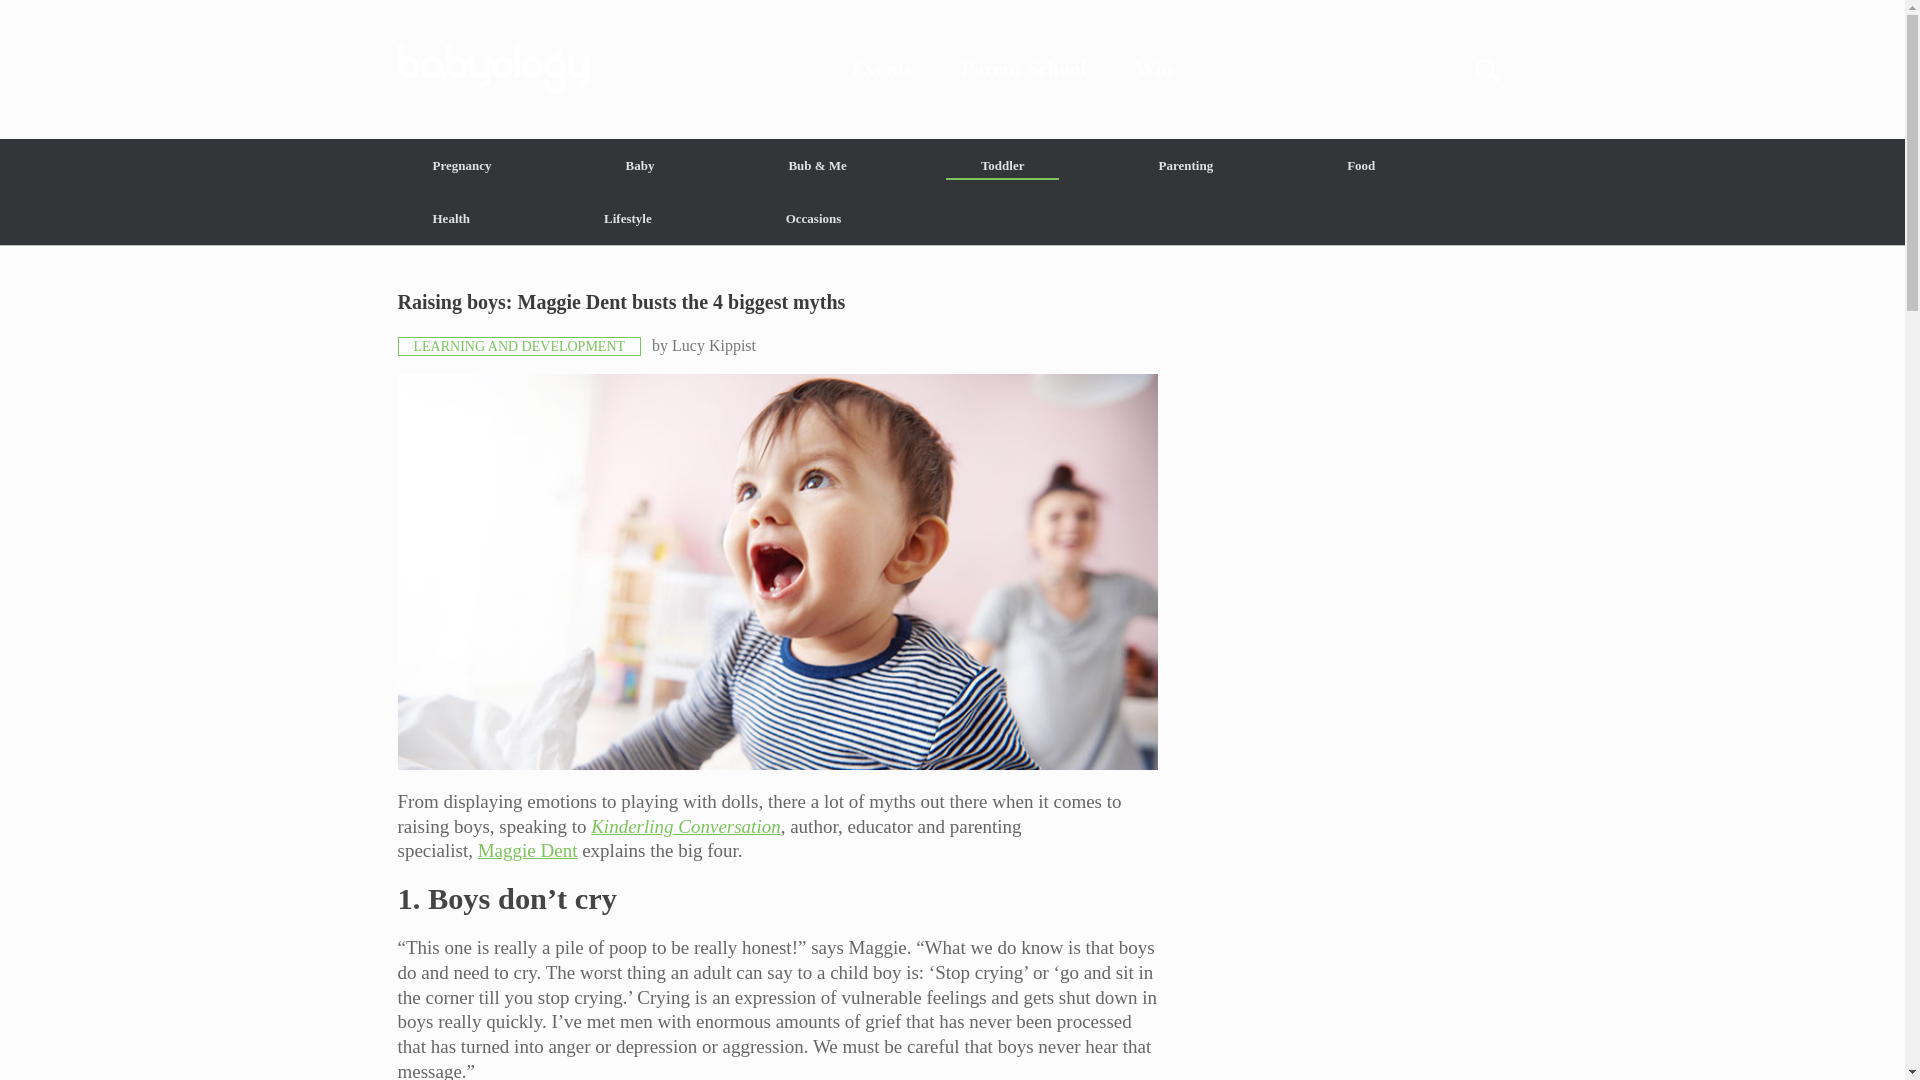 The image size is (1920, 1080). I want to click on Kinderling Conversation, so click(685, 826).